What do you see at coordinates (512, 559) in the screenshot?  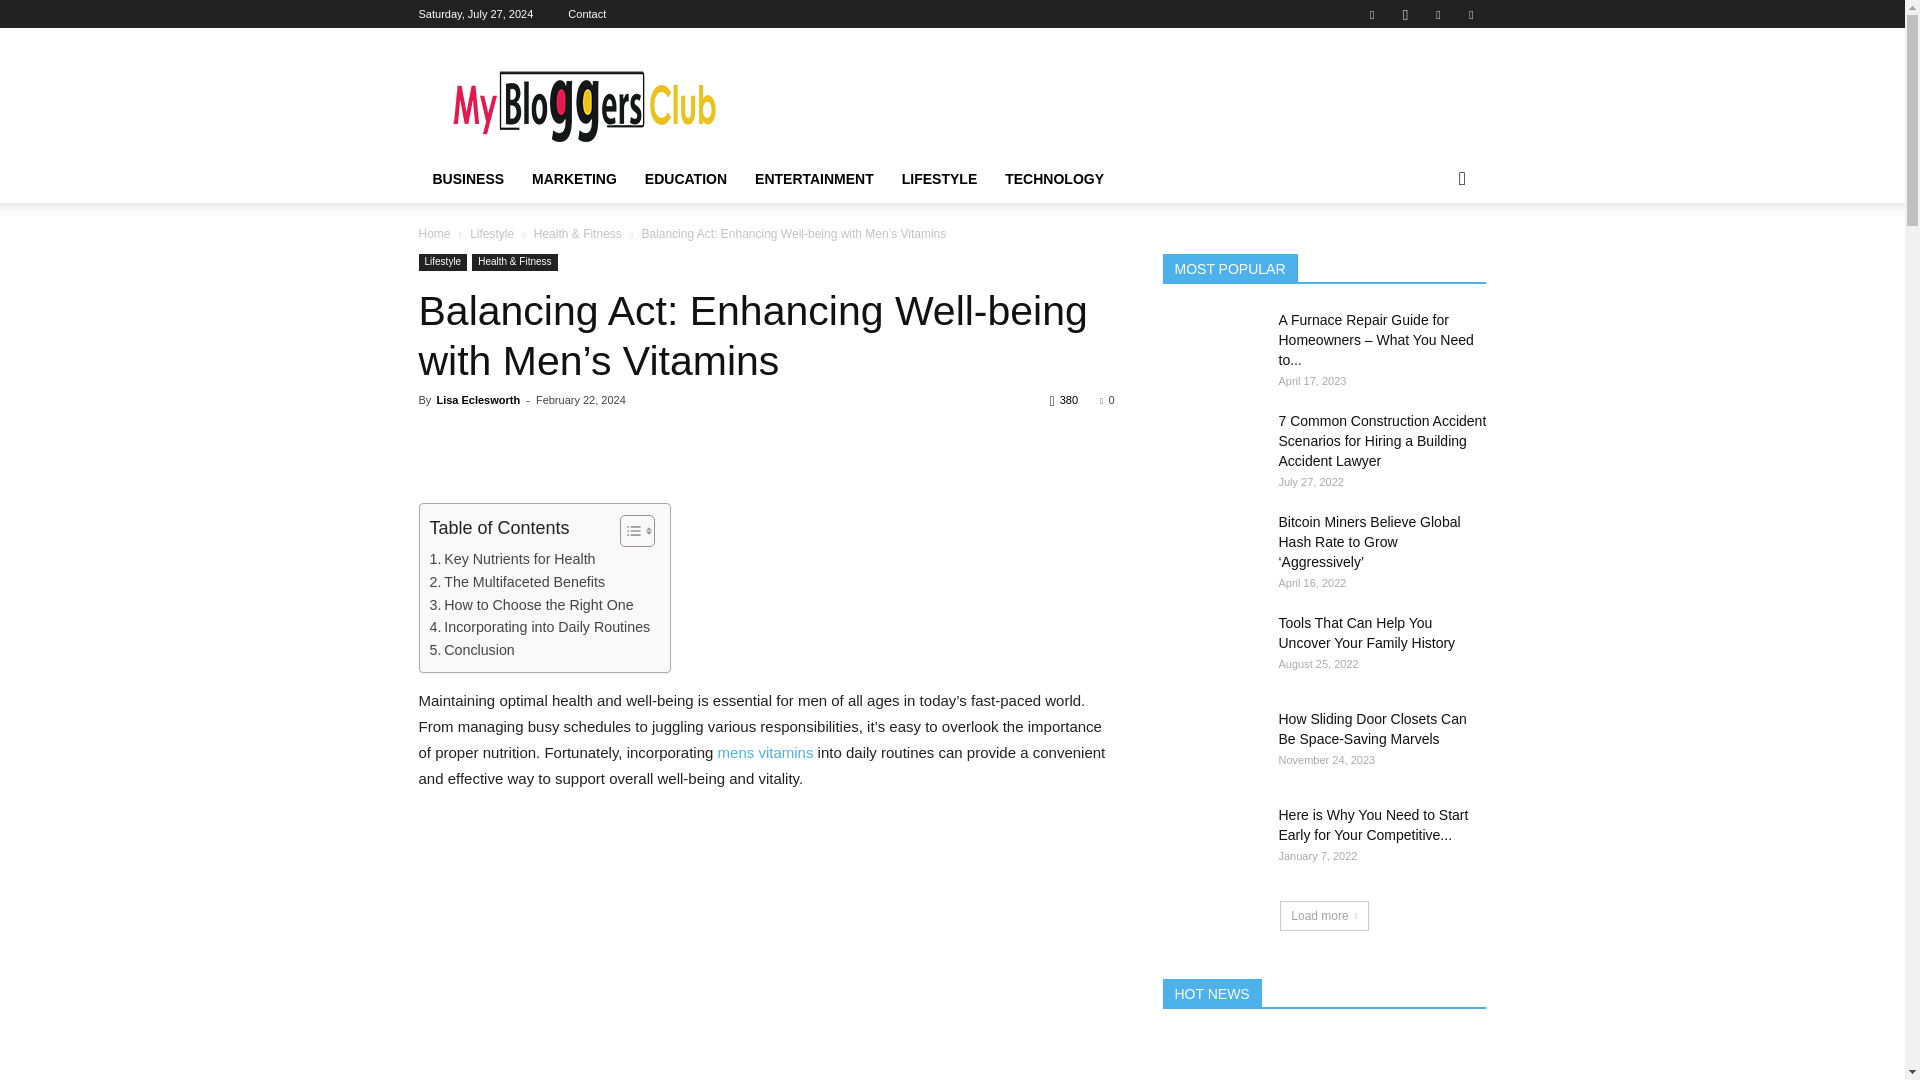 I see `Key Nutrients for Health` at bounding box center [512, 559].